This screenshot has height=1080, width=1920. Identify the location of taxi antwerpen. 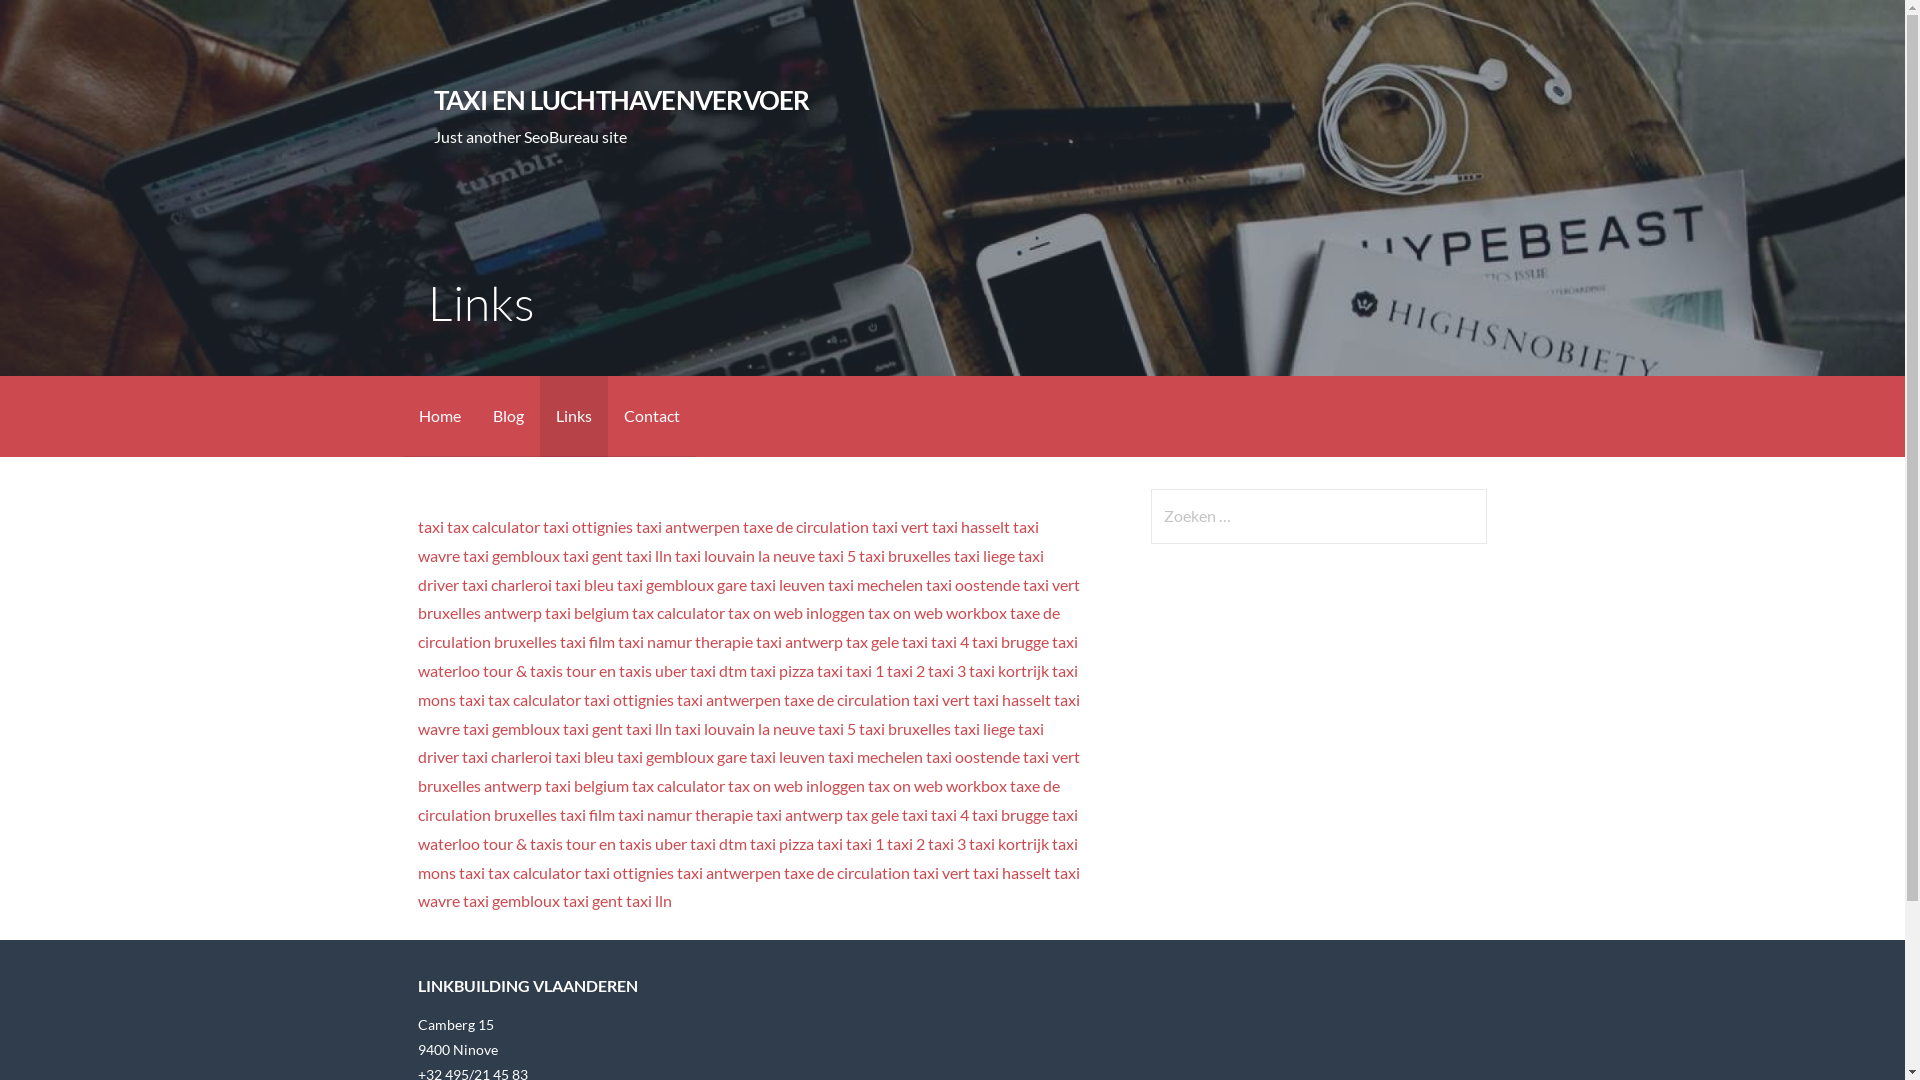
(688, 526).